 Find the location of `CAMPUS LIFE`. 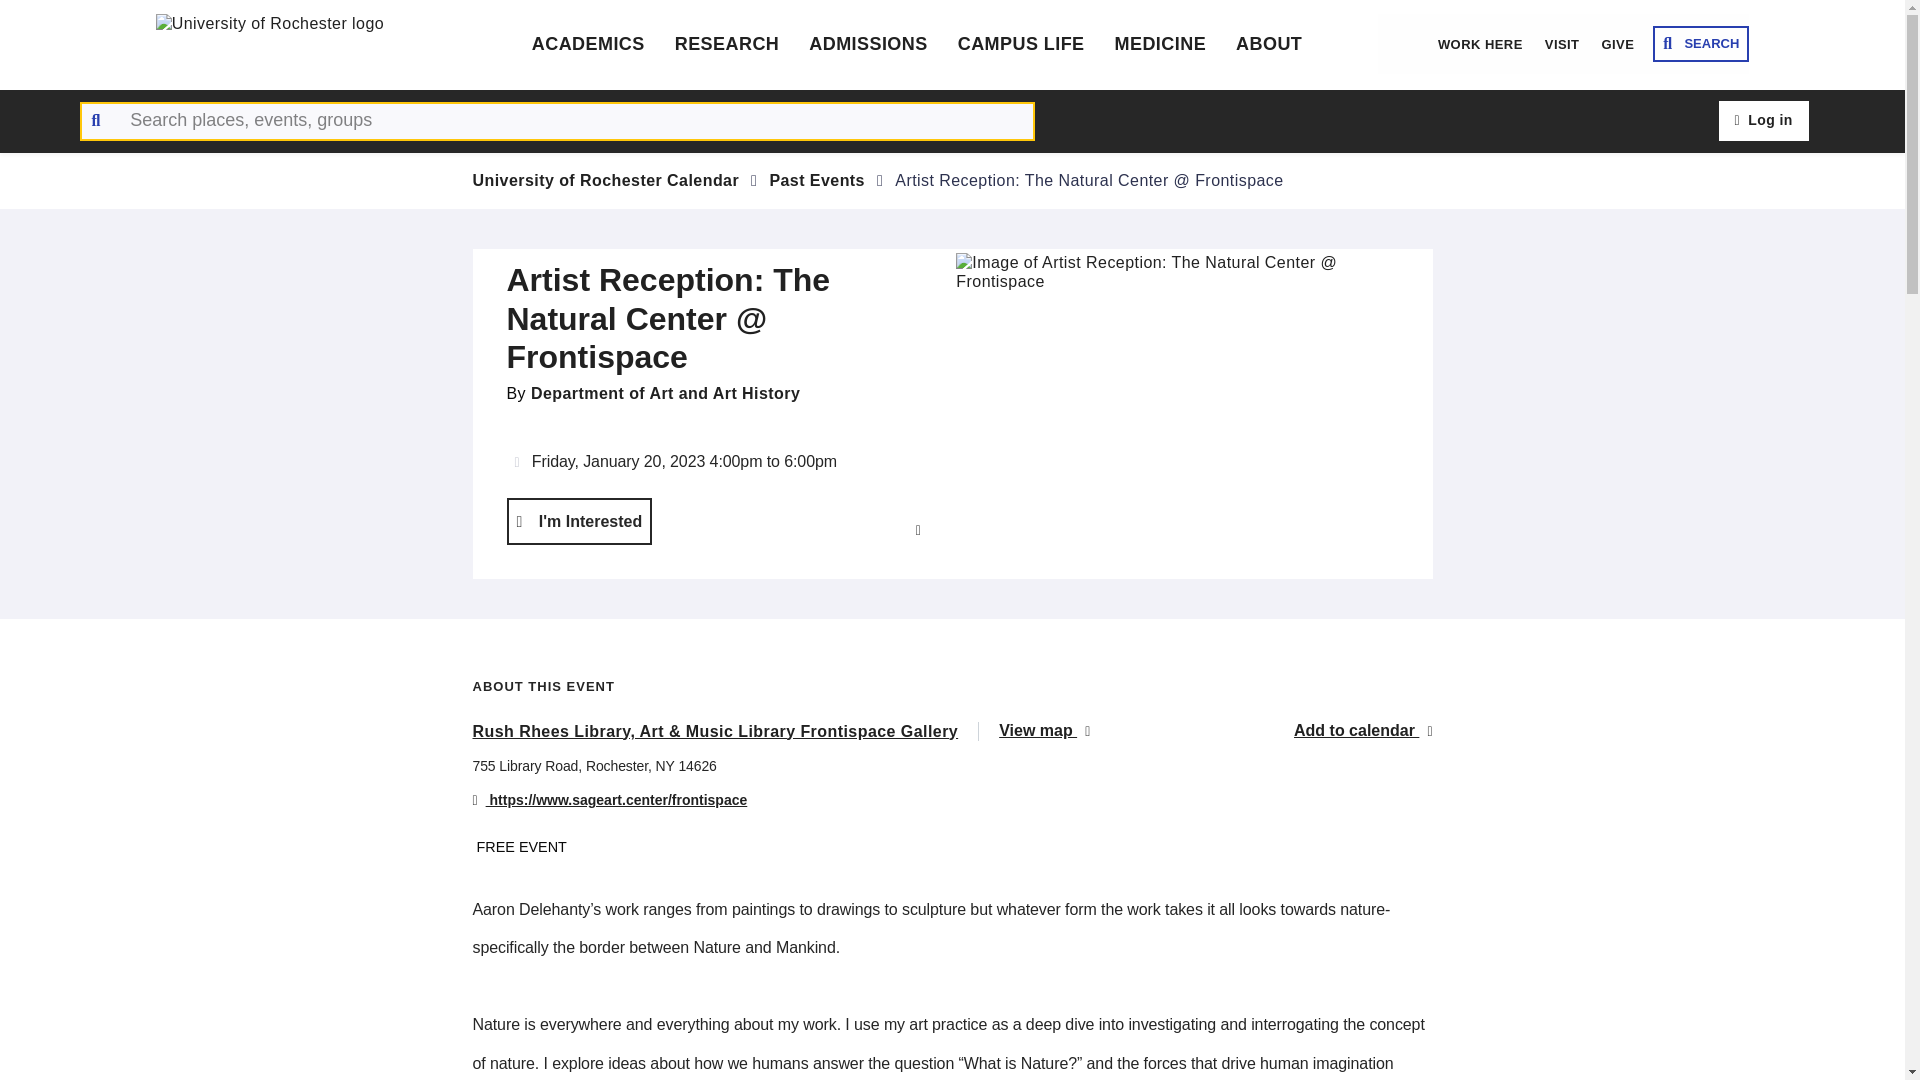

CAMPUS LIFE is located at coordinates (1021, 44).